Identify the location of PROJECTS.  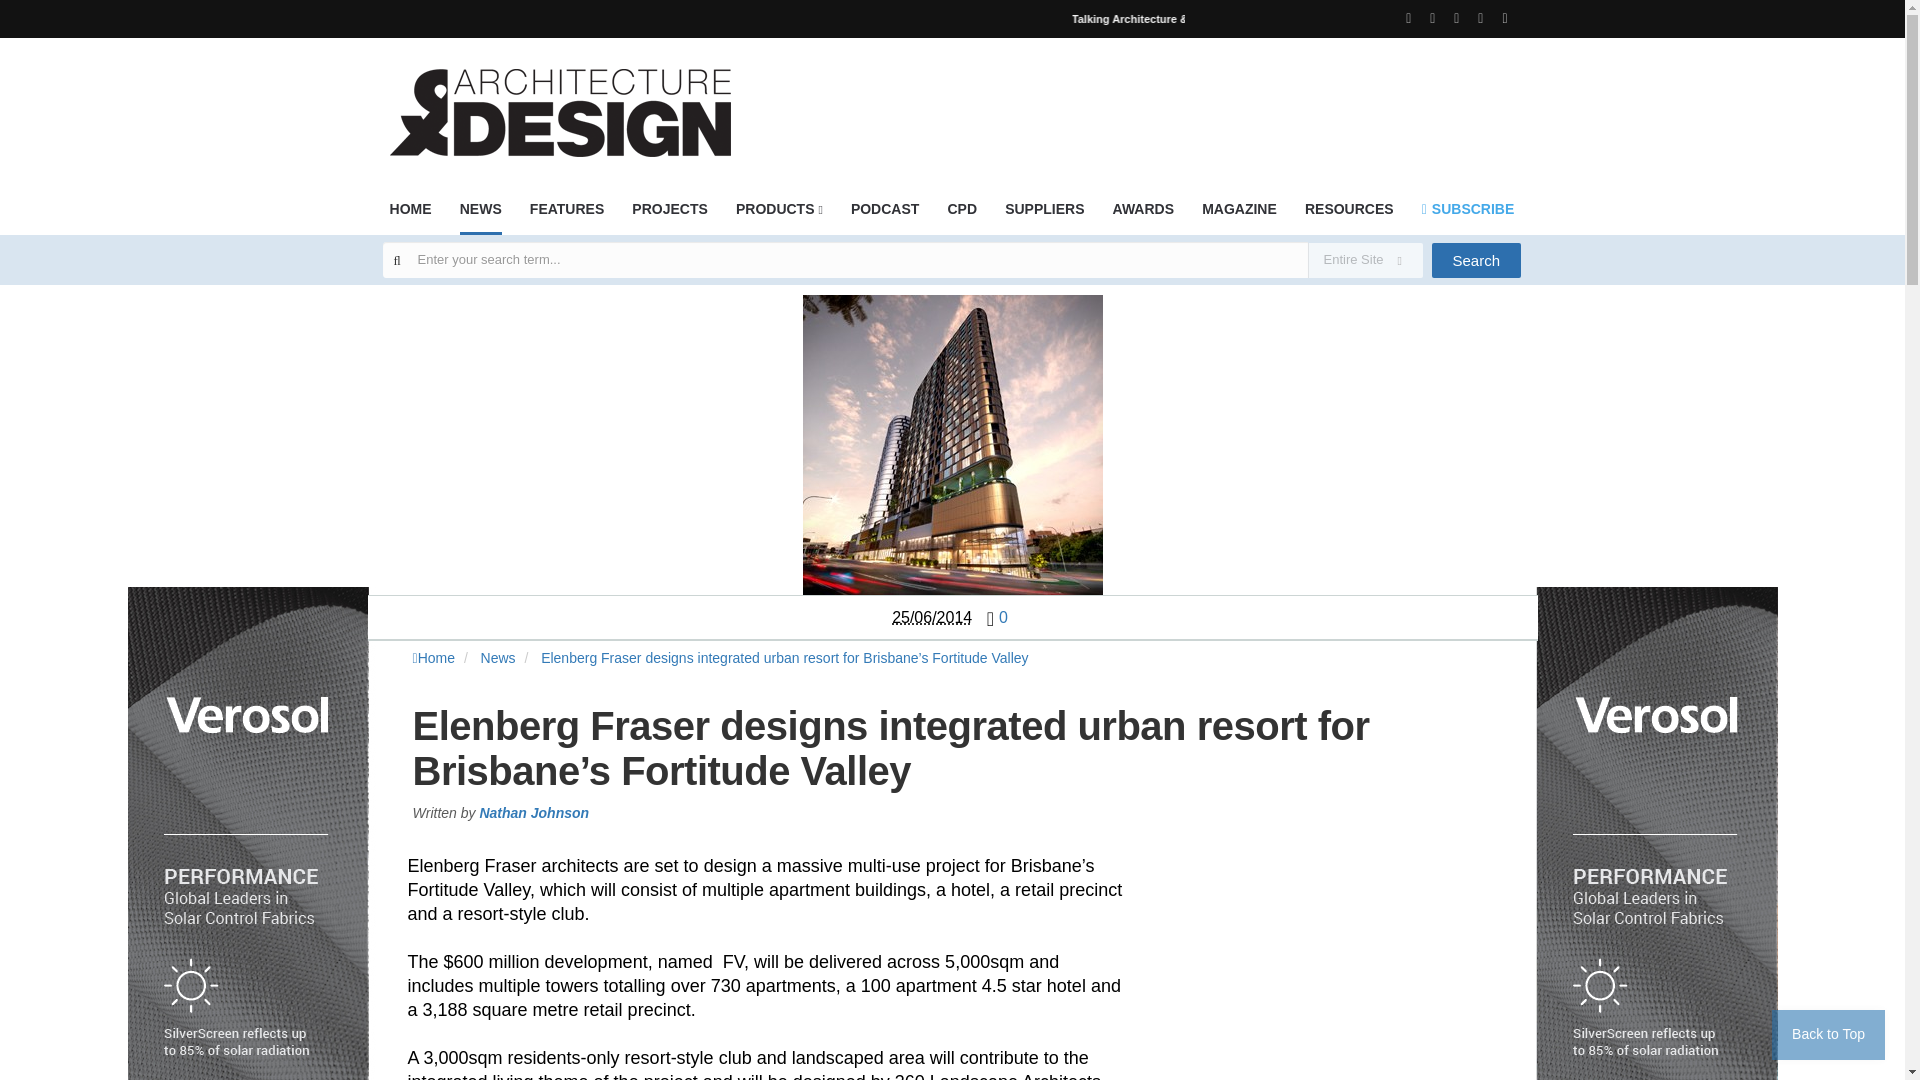
(668, 215).